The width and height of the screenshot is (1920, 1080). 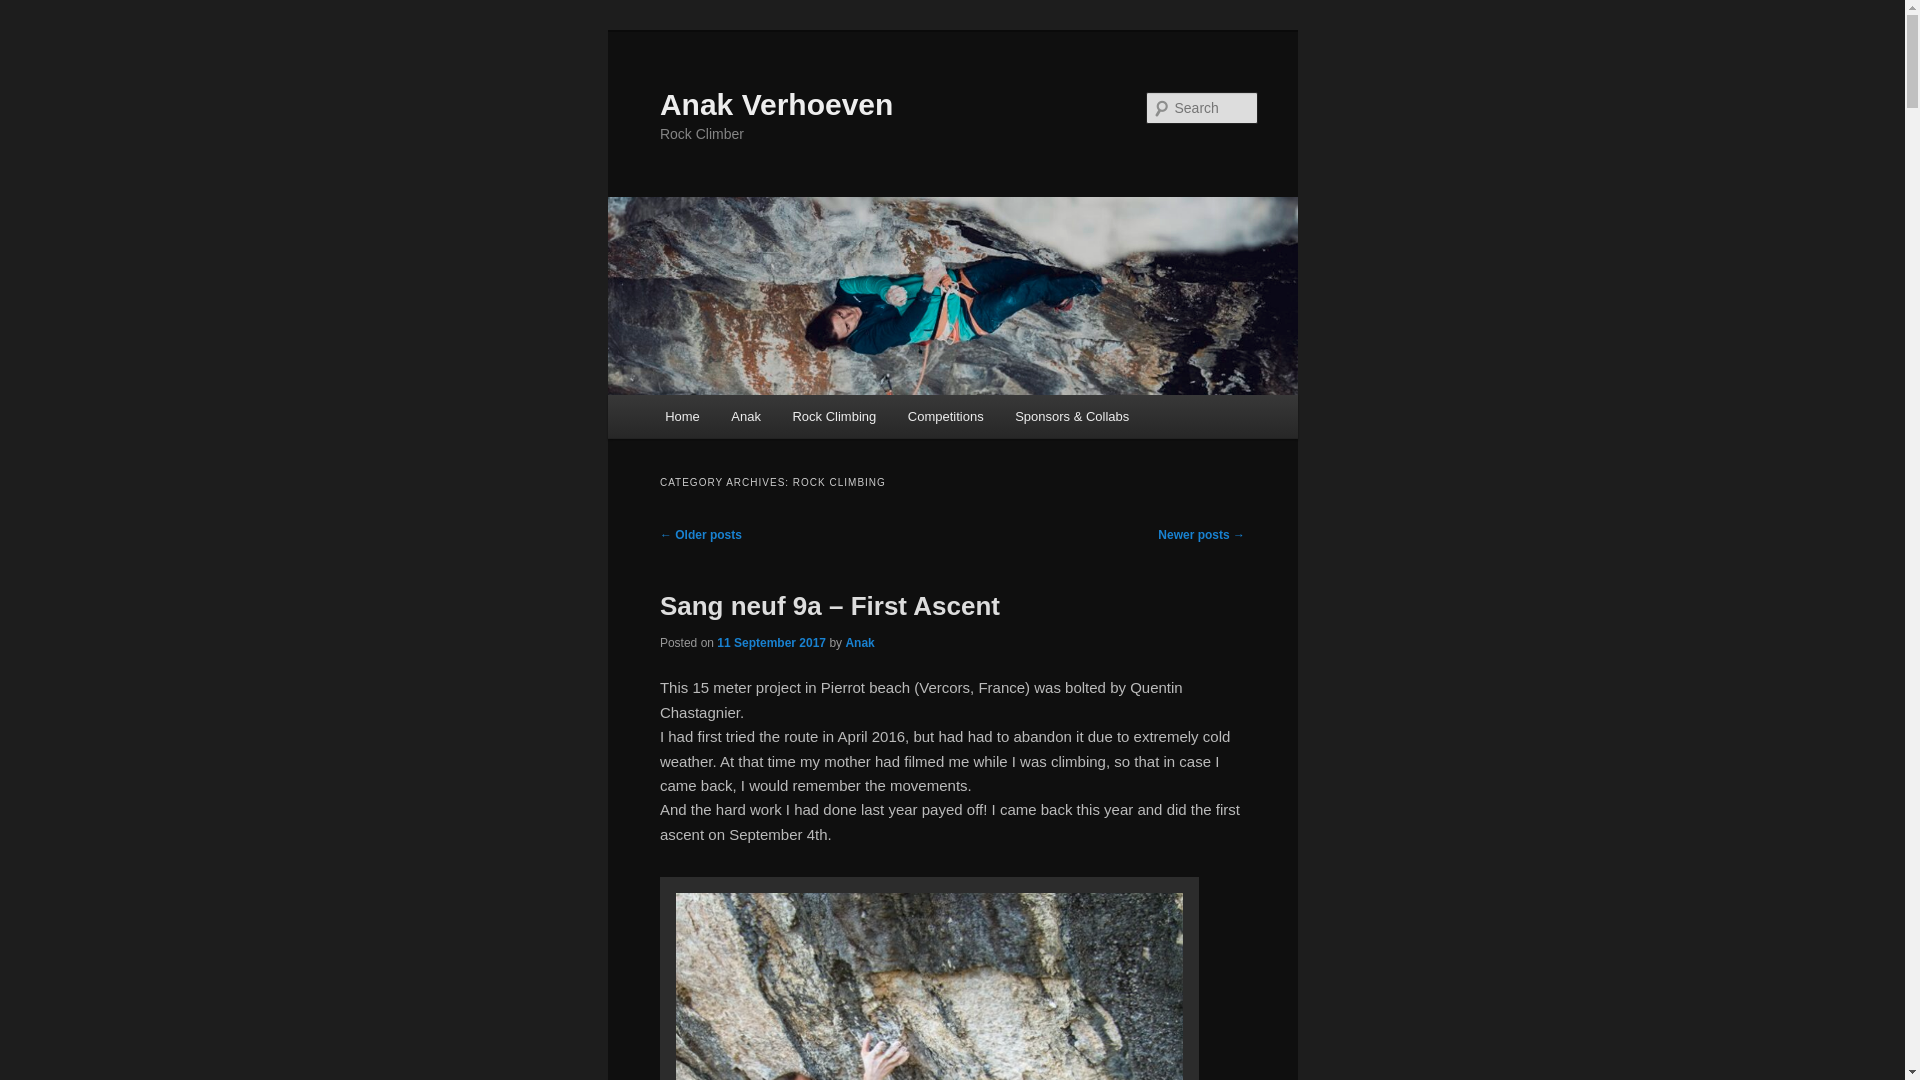 What do you see at coordinates (834, 416) in the screenshot?
I see `Rock Climbing` at bounding box center [834, 416].